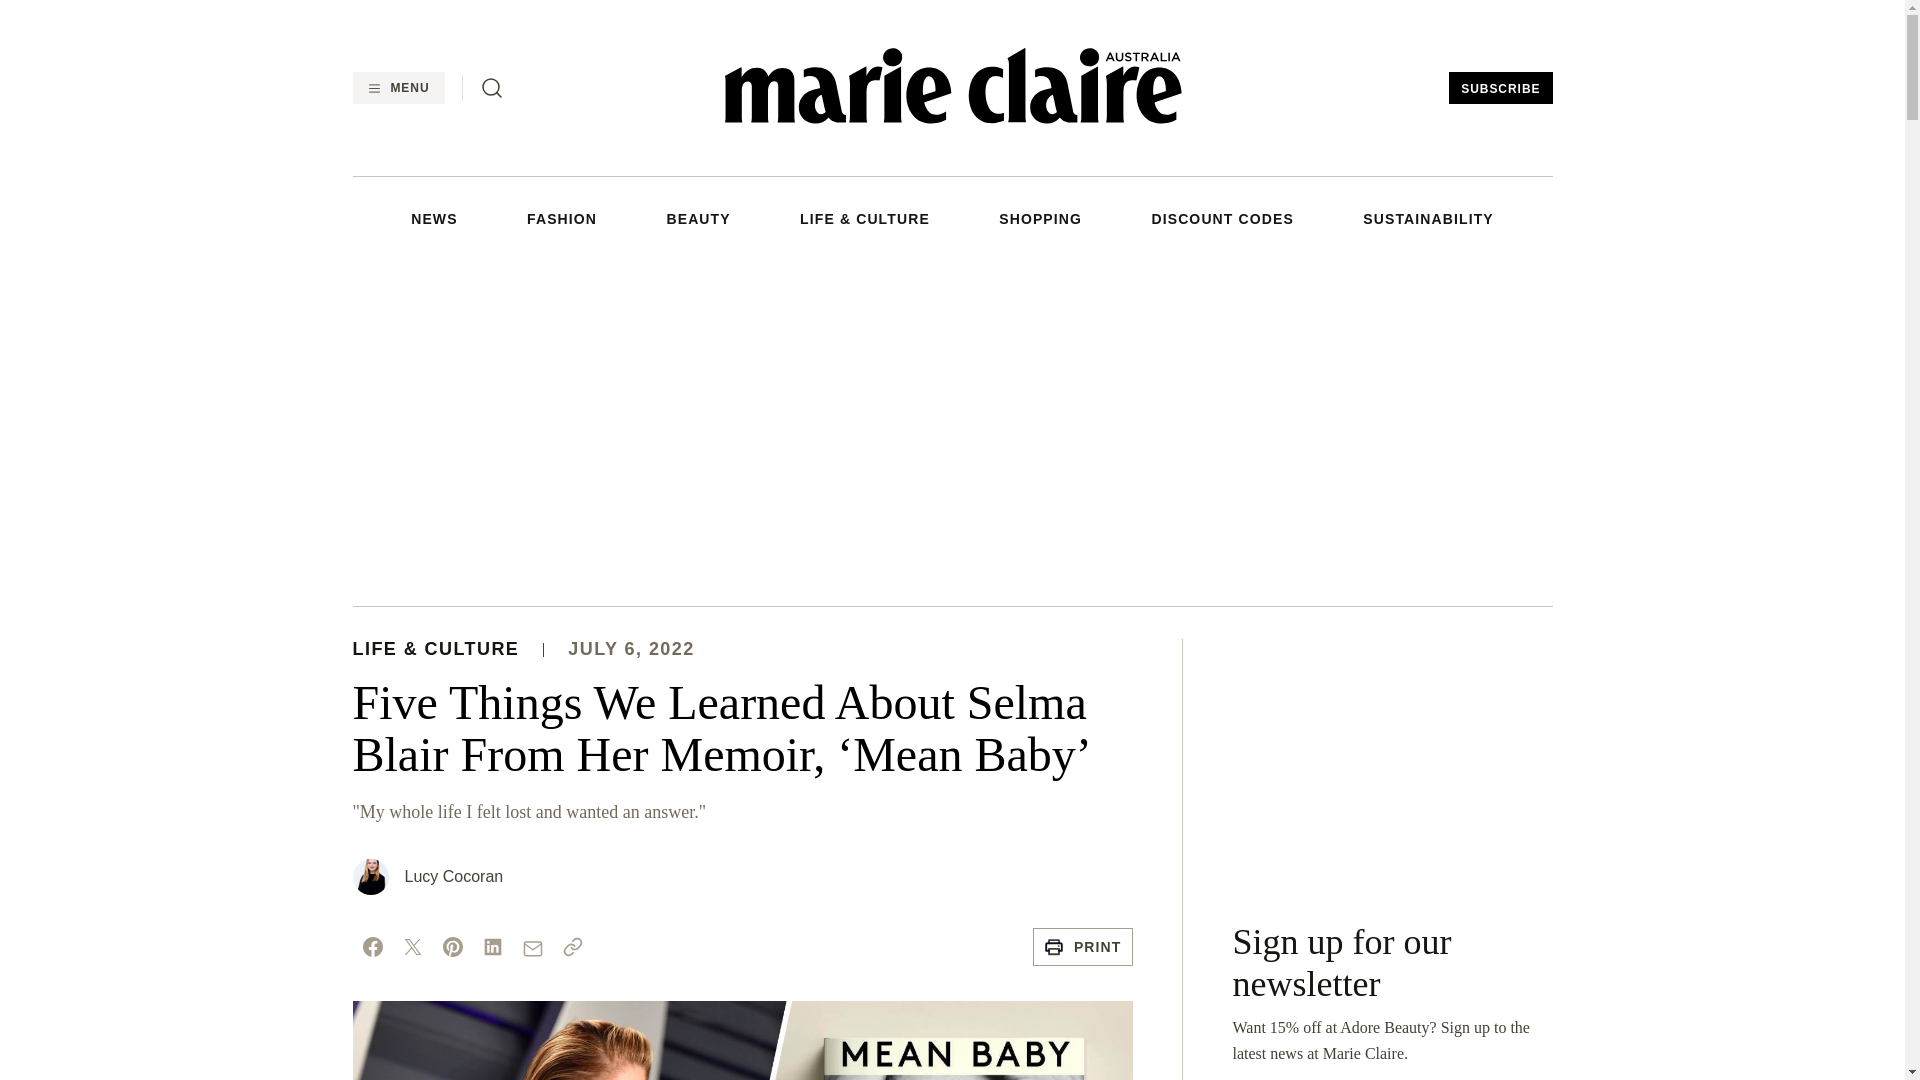  Describe the element at coordinates (1428, 218) in the screenshot. I see `SUSTAINABILITY` at that location.